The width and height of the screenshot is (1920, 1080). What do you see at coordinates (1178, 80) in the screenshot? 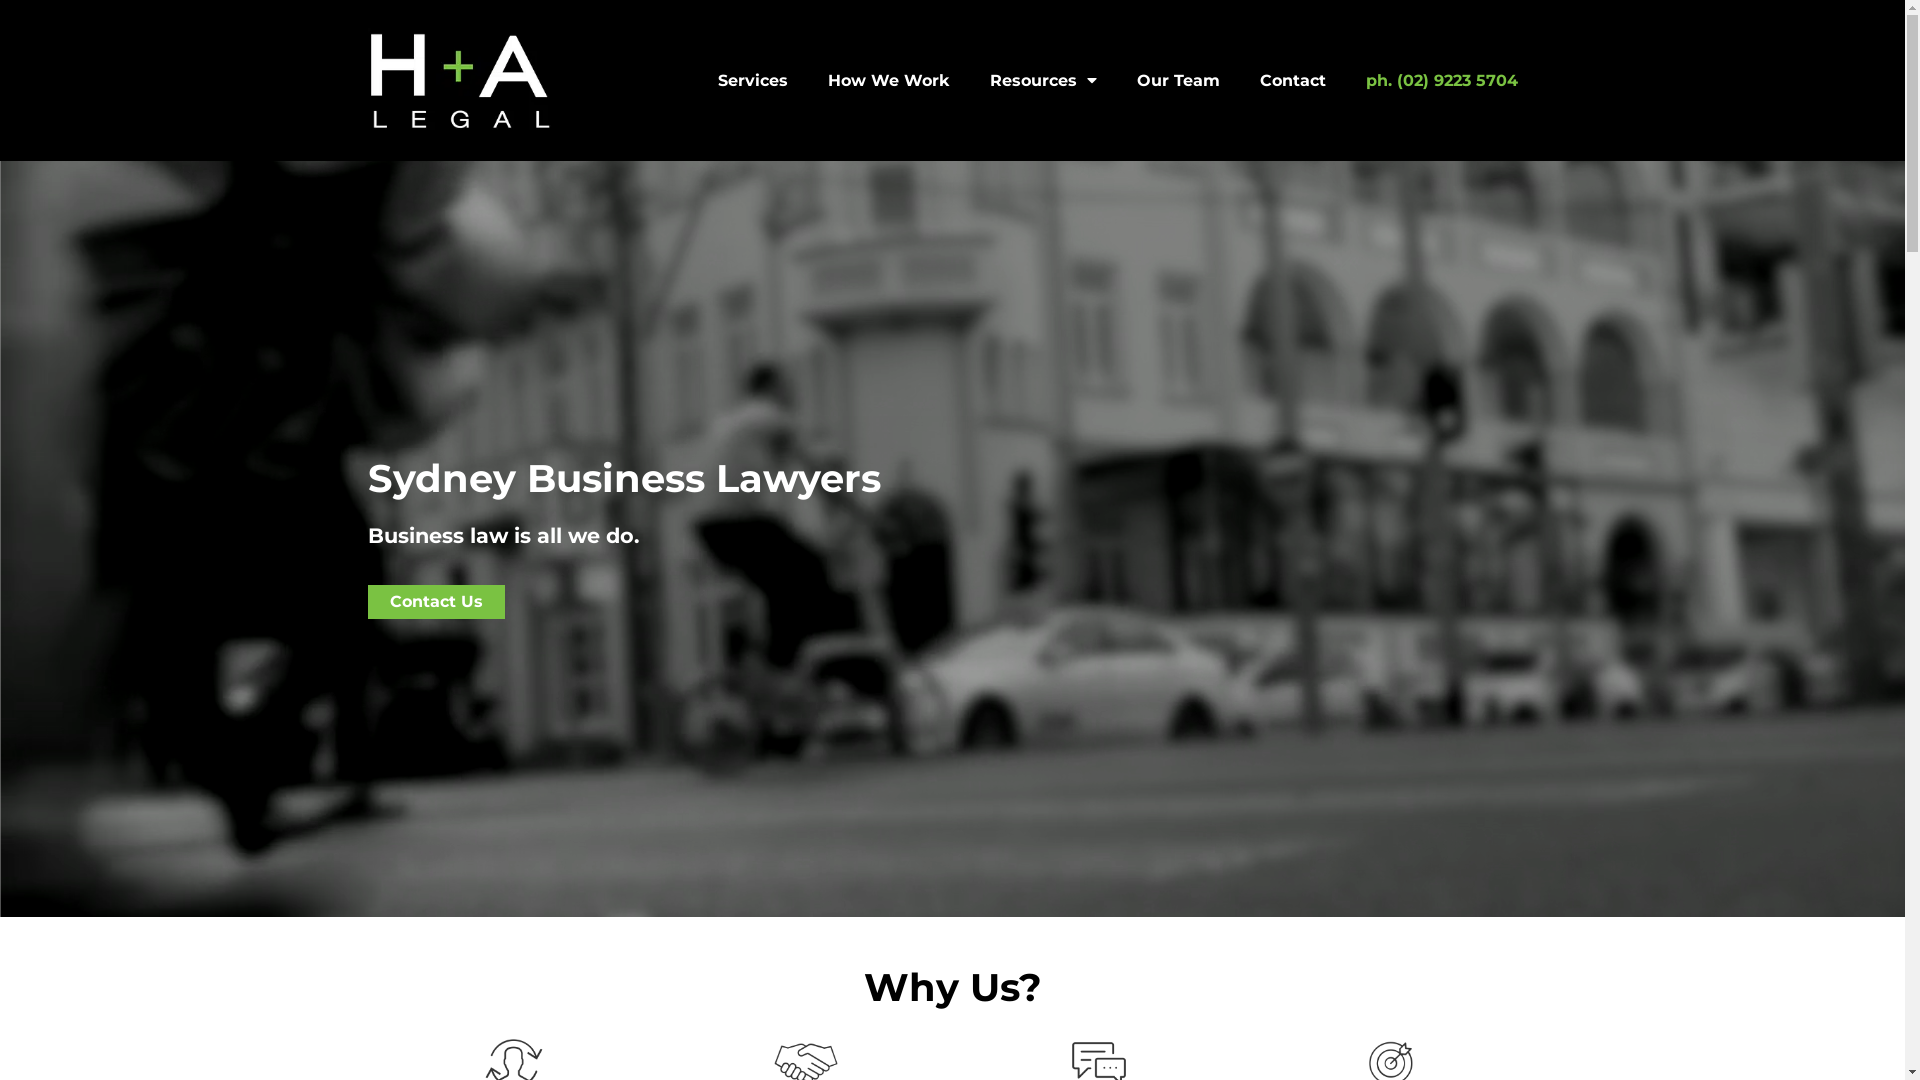
I see `Our Team` at bounding box center [1178, 80].